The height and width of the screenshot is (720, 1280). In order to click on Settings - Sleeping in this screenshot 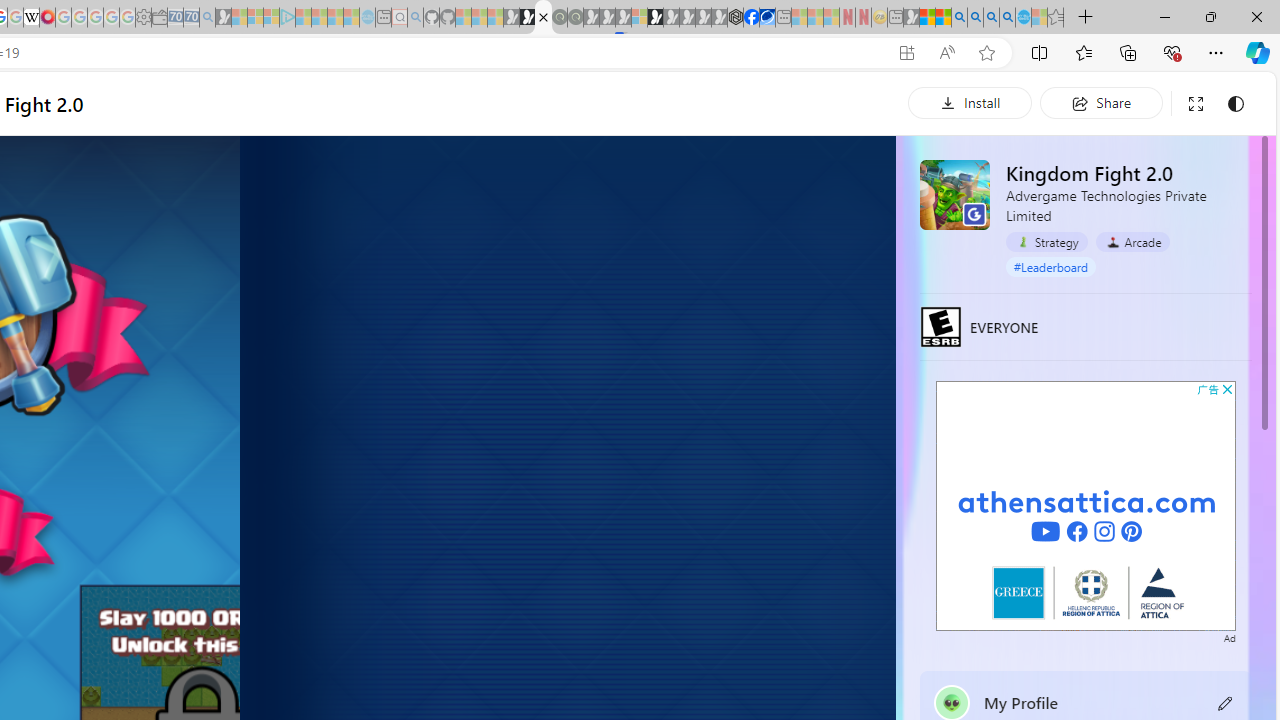, I will do `click(143, 18)`.